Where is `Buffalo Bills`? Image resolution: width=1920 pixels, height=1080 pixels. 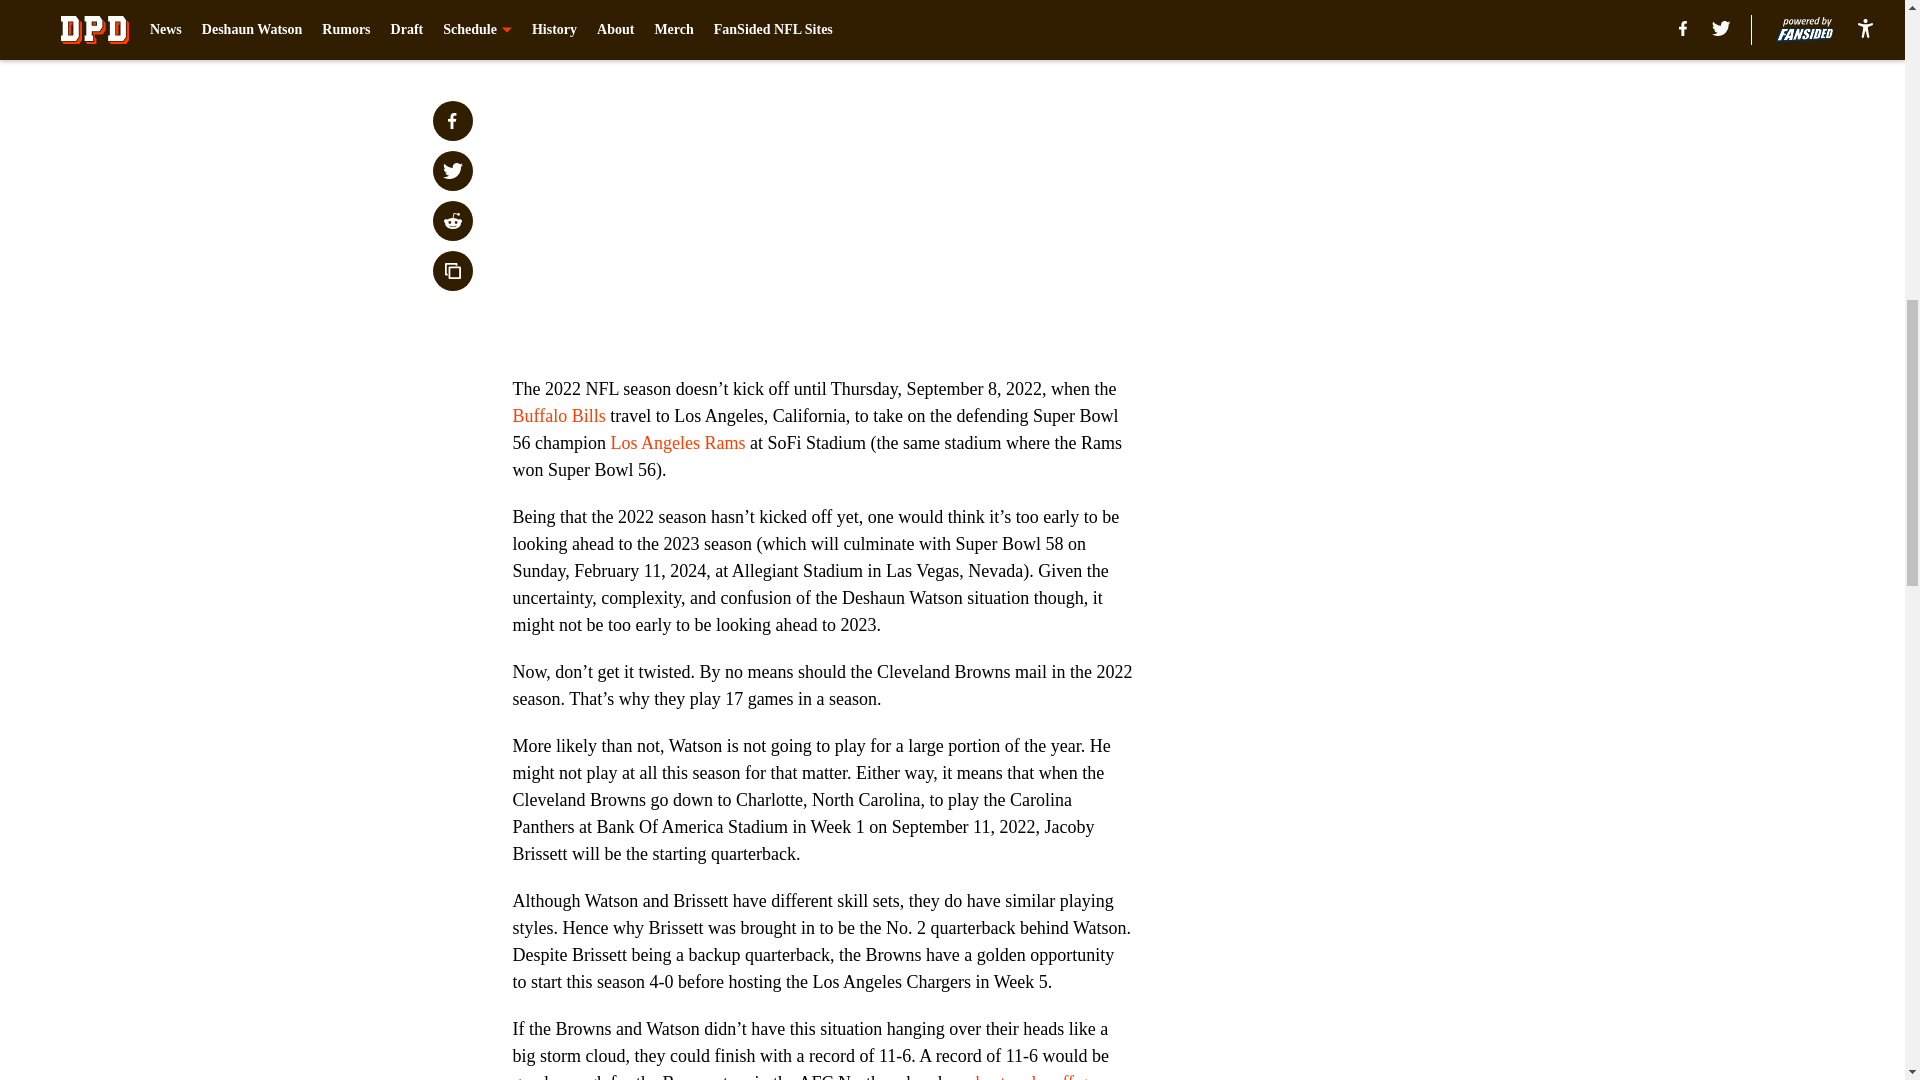 Buffalo Bills is located at coordinates (558, 416).